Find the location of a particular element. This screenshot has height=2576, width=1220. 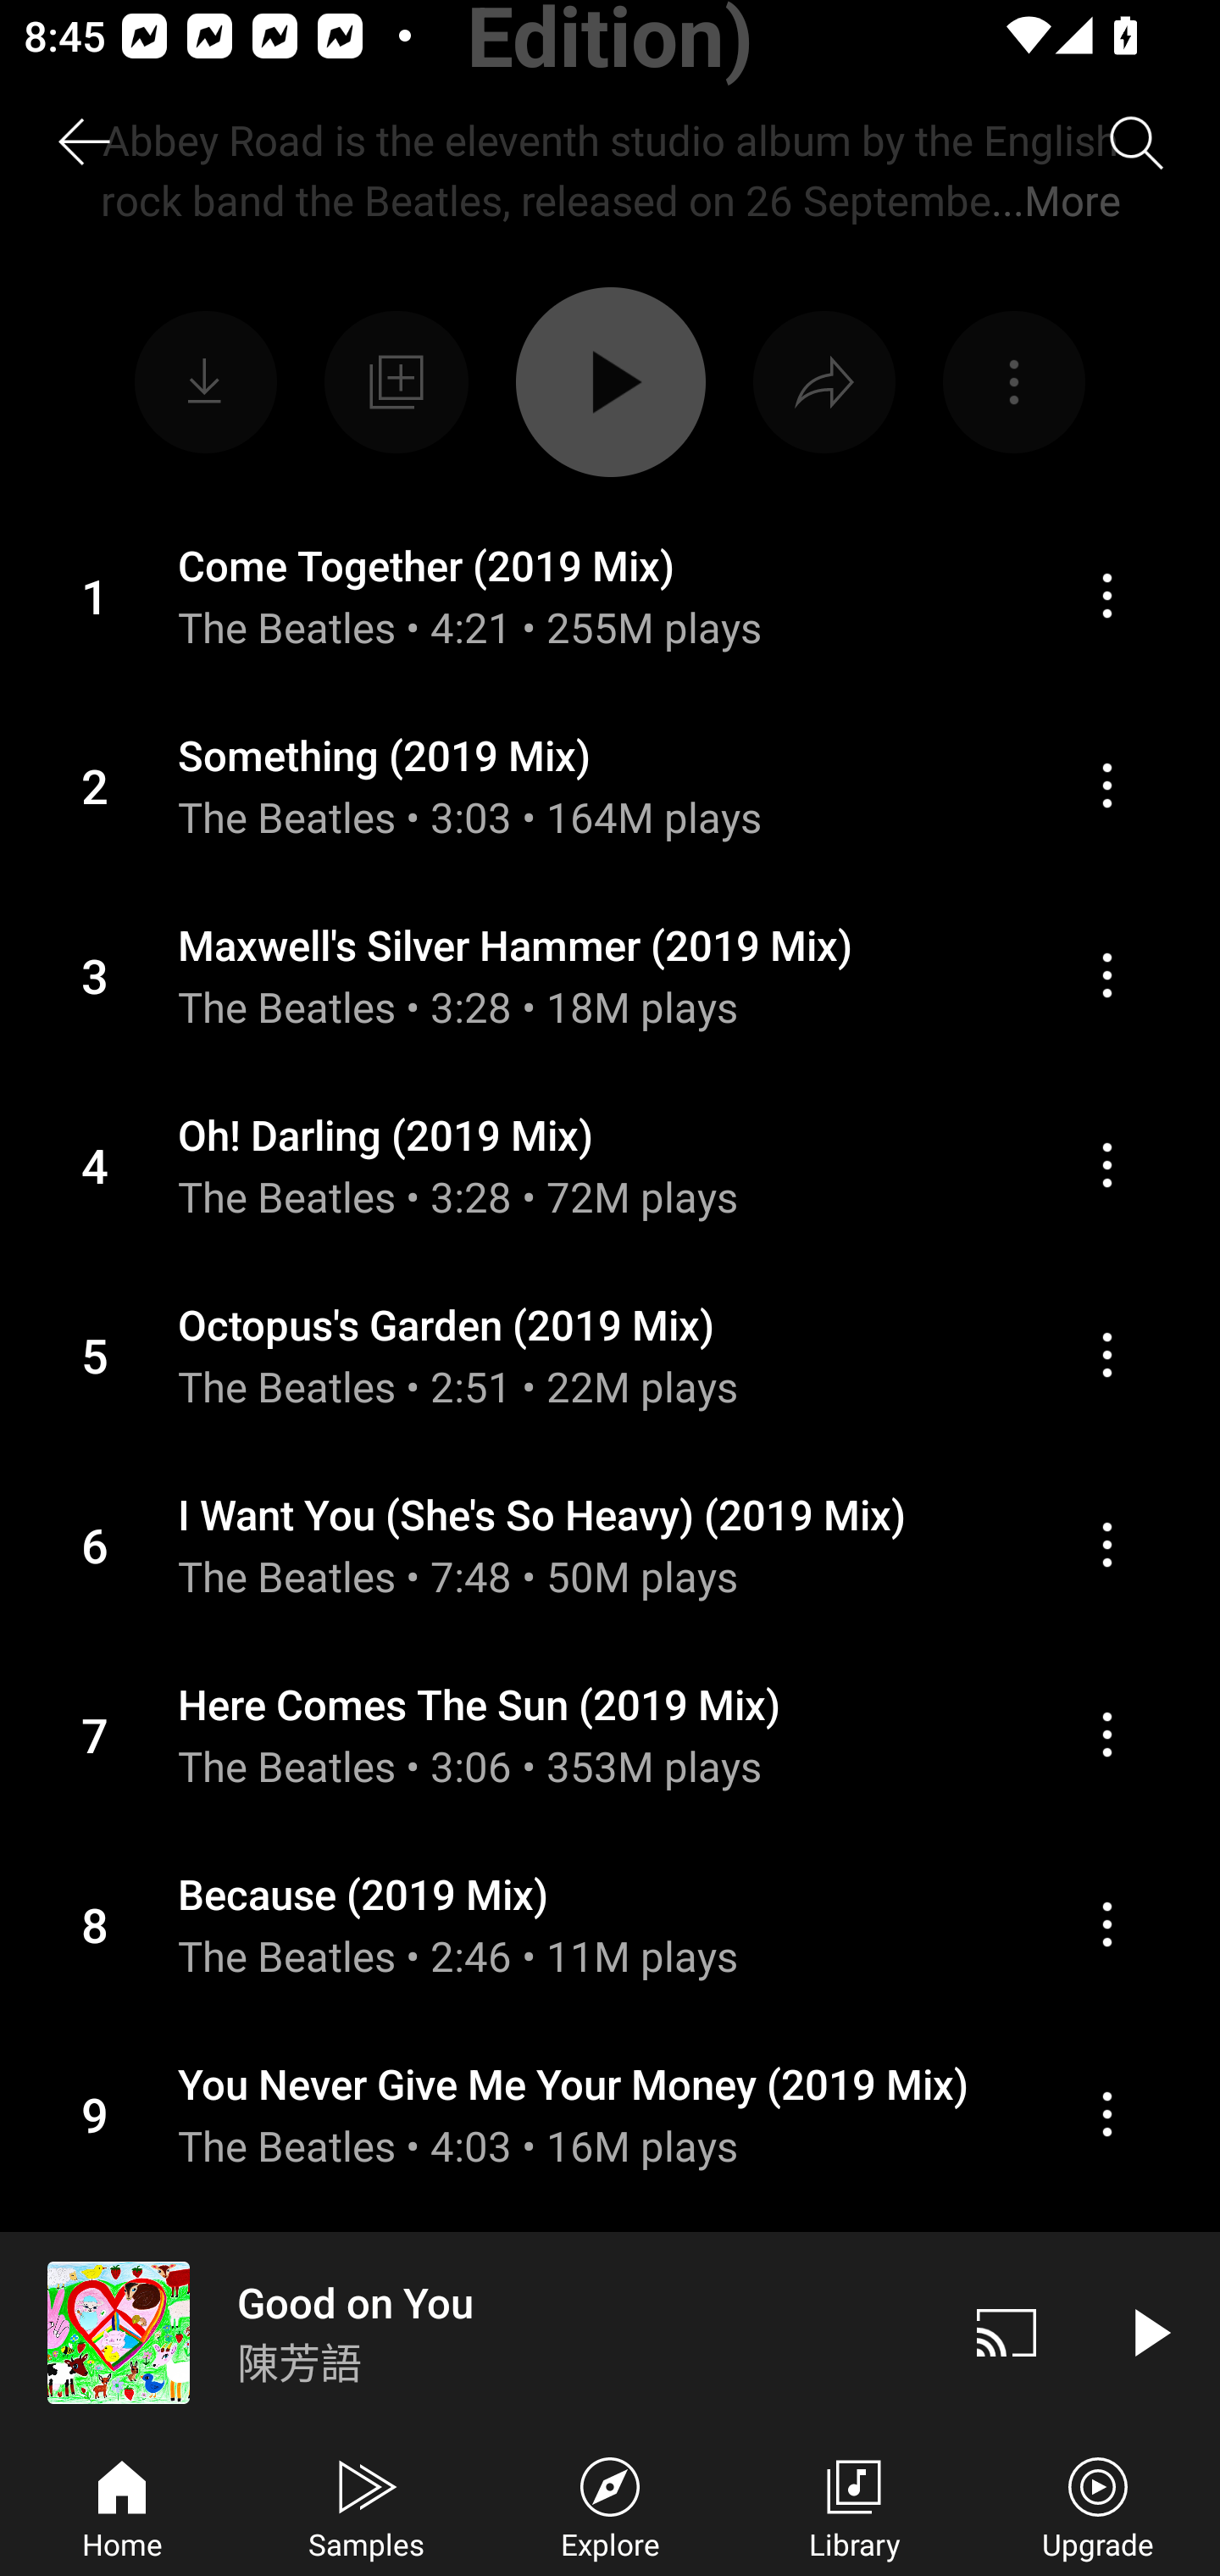

Action menu is located at coordinates (1106, 786).